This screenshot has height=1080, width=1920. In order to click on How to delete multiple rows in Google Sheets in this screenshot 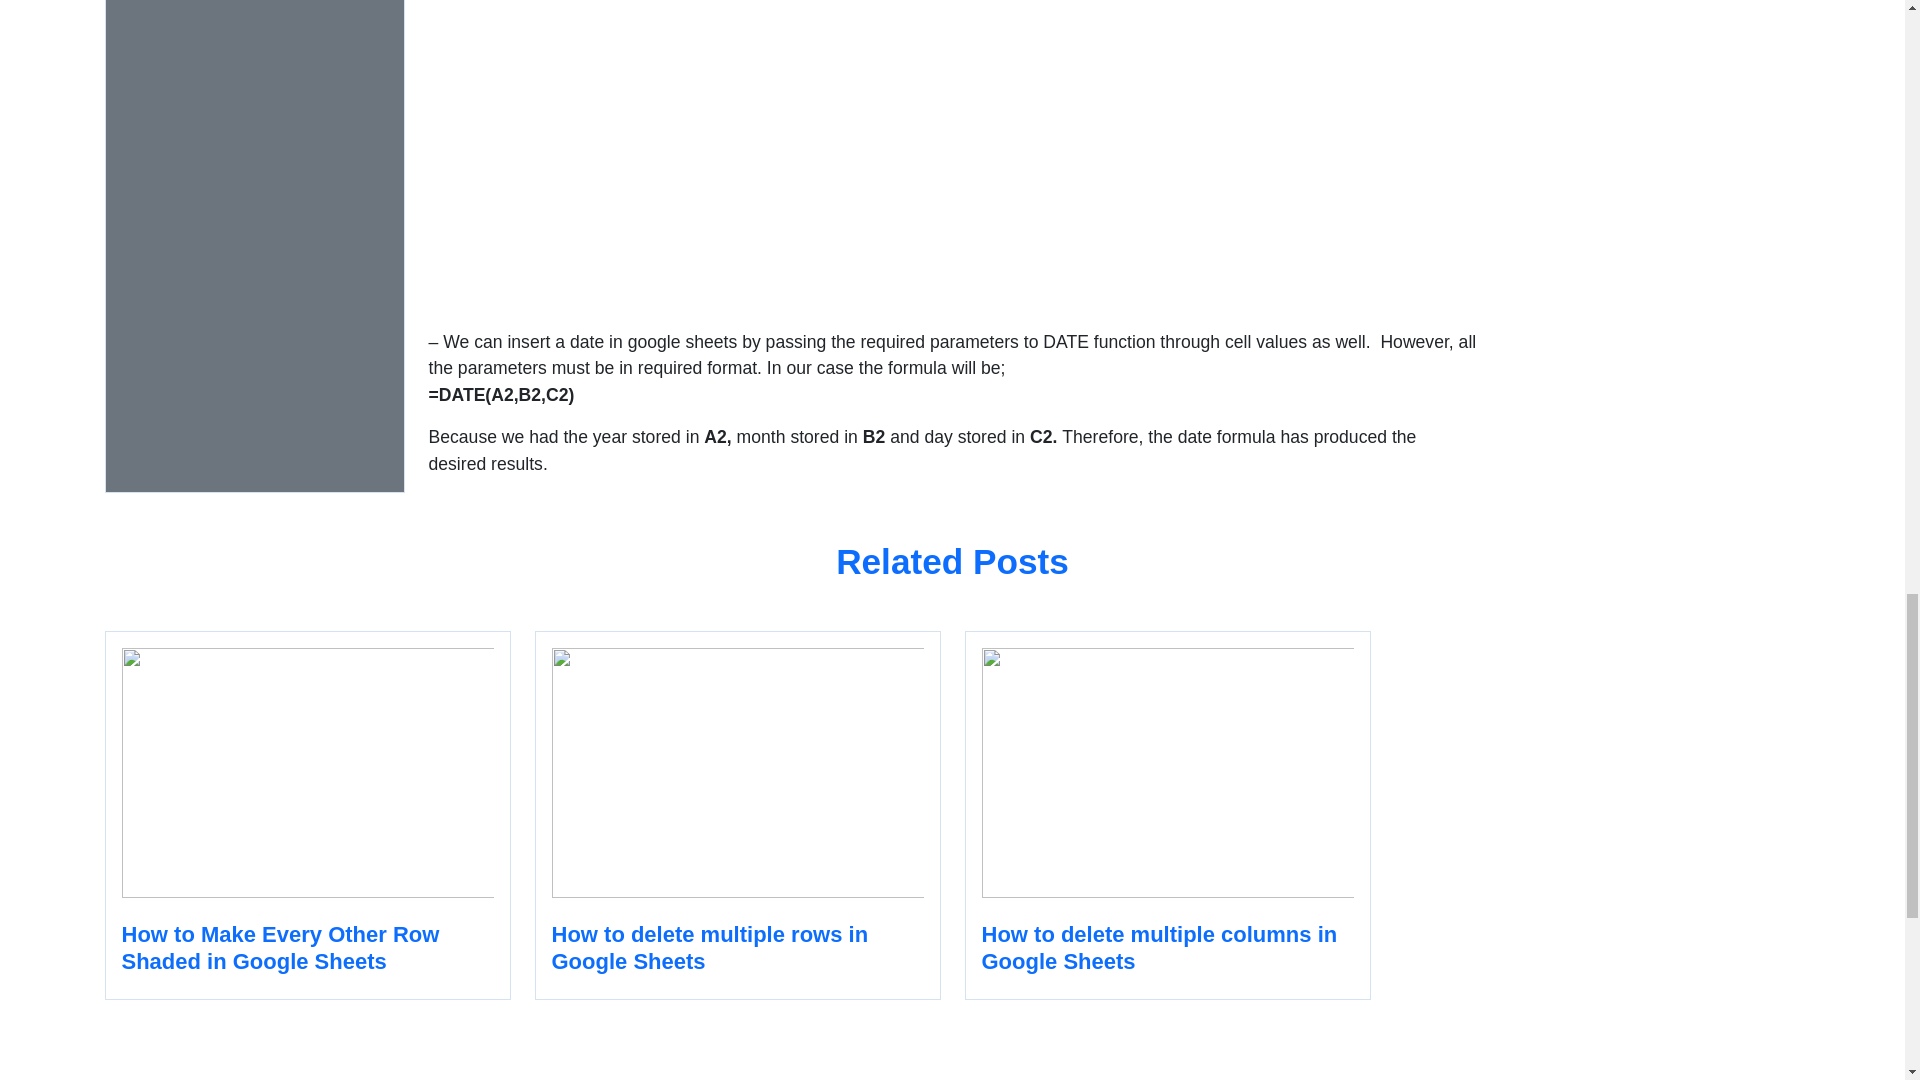, I will do `click(736, 815)`.